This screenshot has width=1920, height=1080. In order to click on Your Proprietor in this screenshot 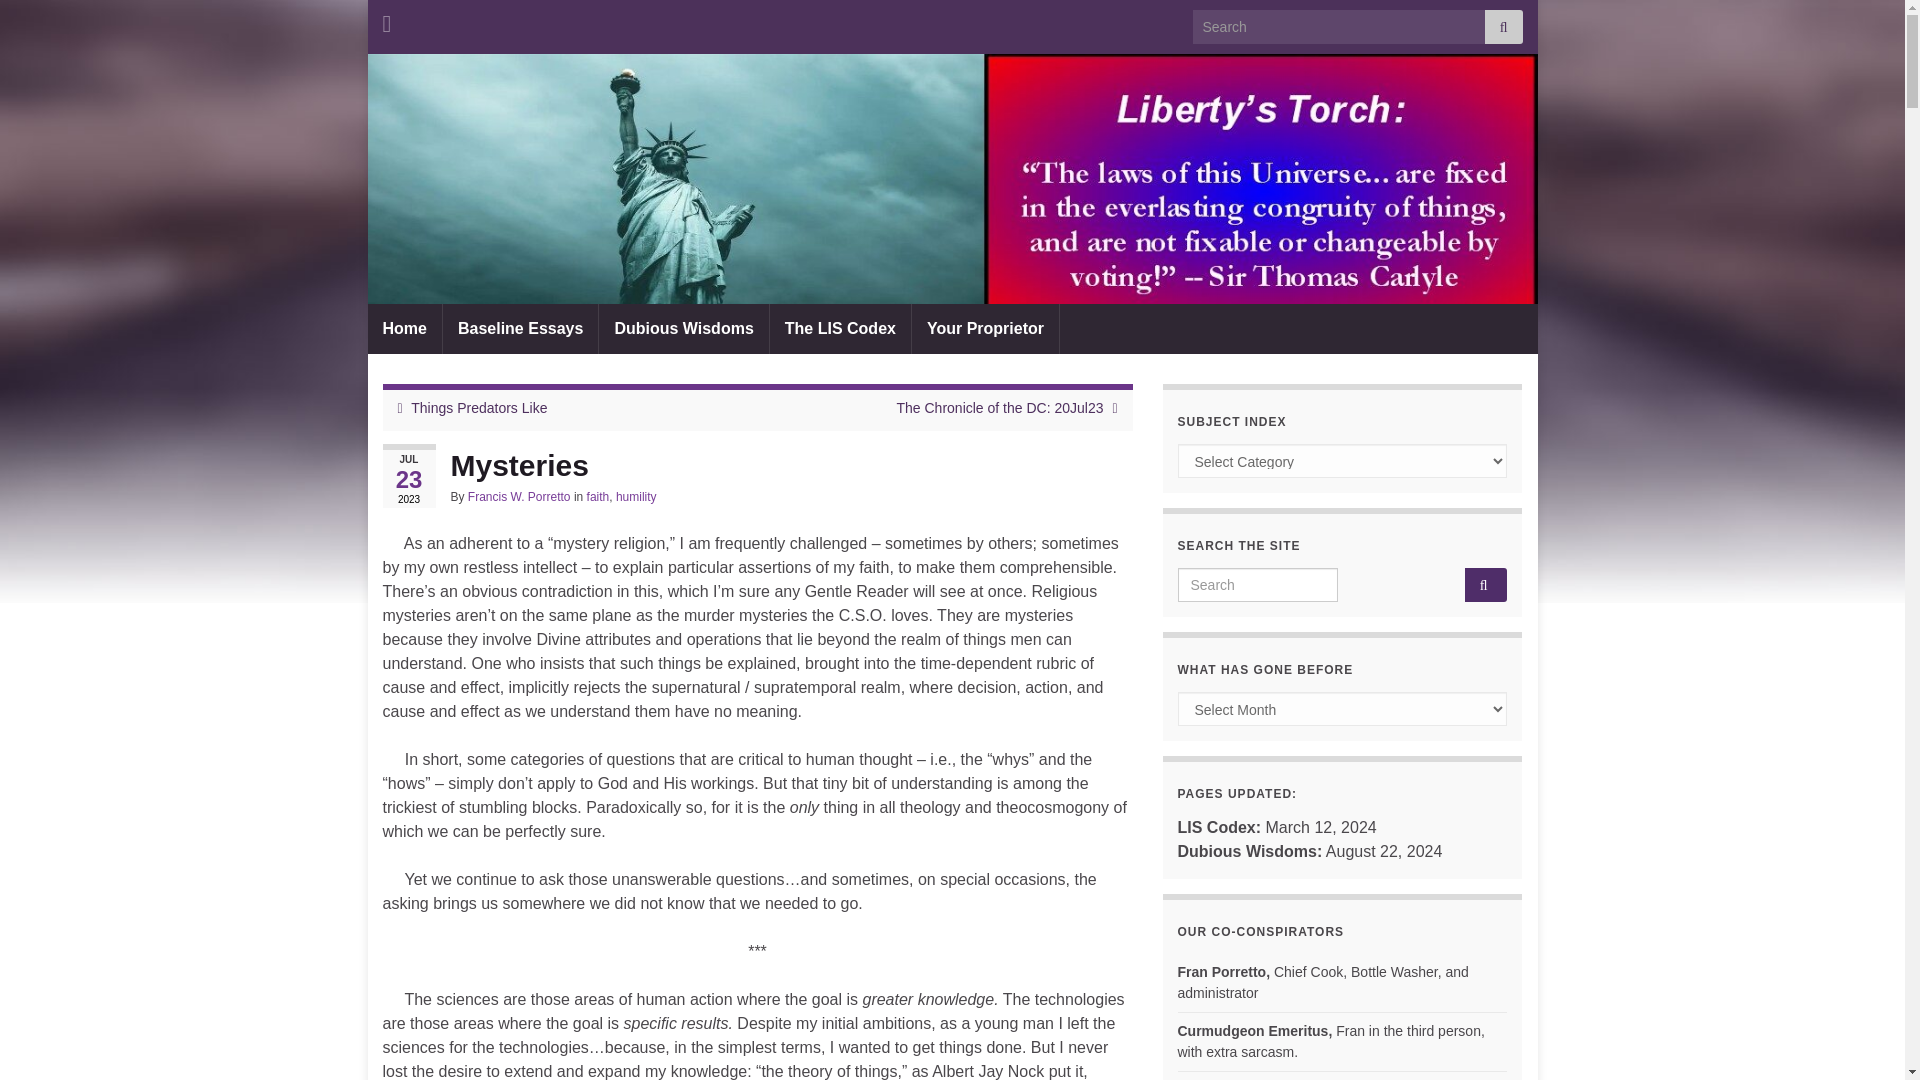, I will do `click(986, 328)`.